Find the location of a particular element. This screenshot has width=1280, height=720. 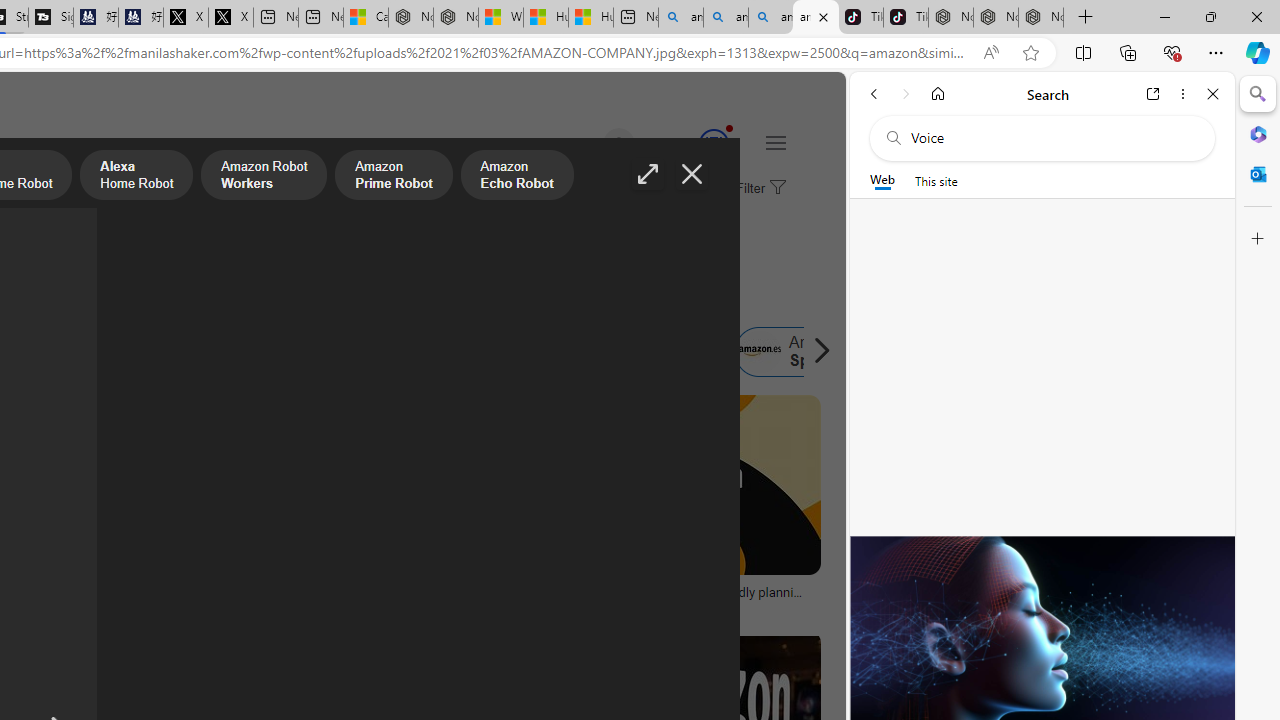

Nordace Siena Pro 15 Backpack is located at coordinates (996, 18).